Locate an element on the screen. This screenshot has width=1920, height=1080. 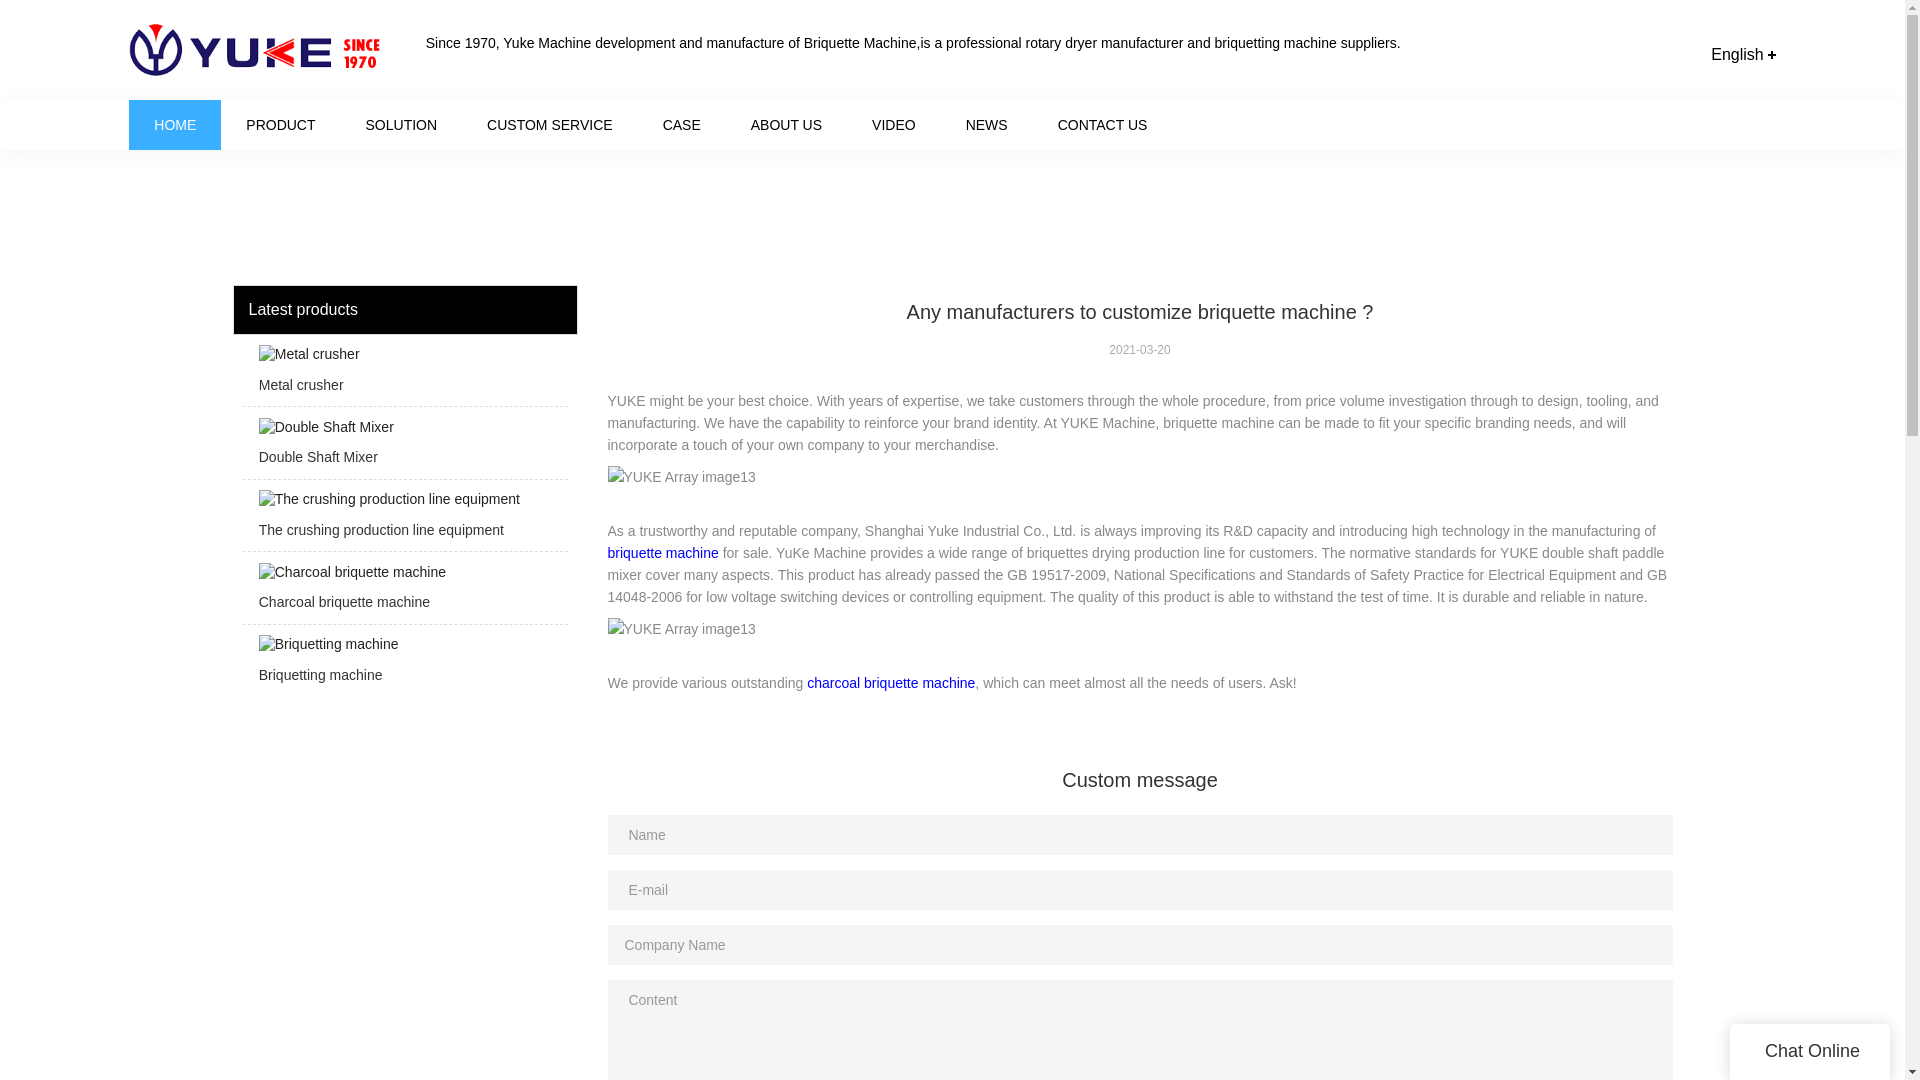
SOLUTION is located at coordinates (402, 124).